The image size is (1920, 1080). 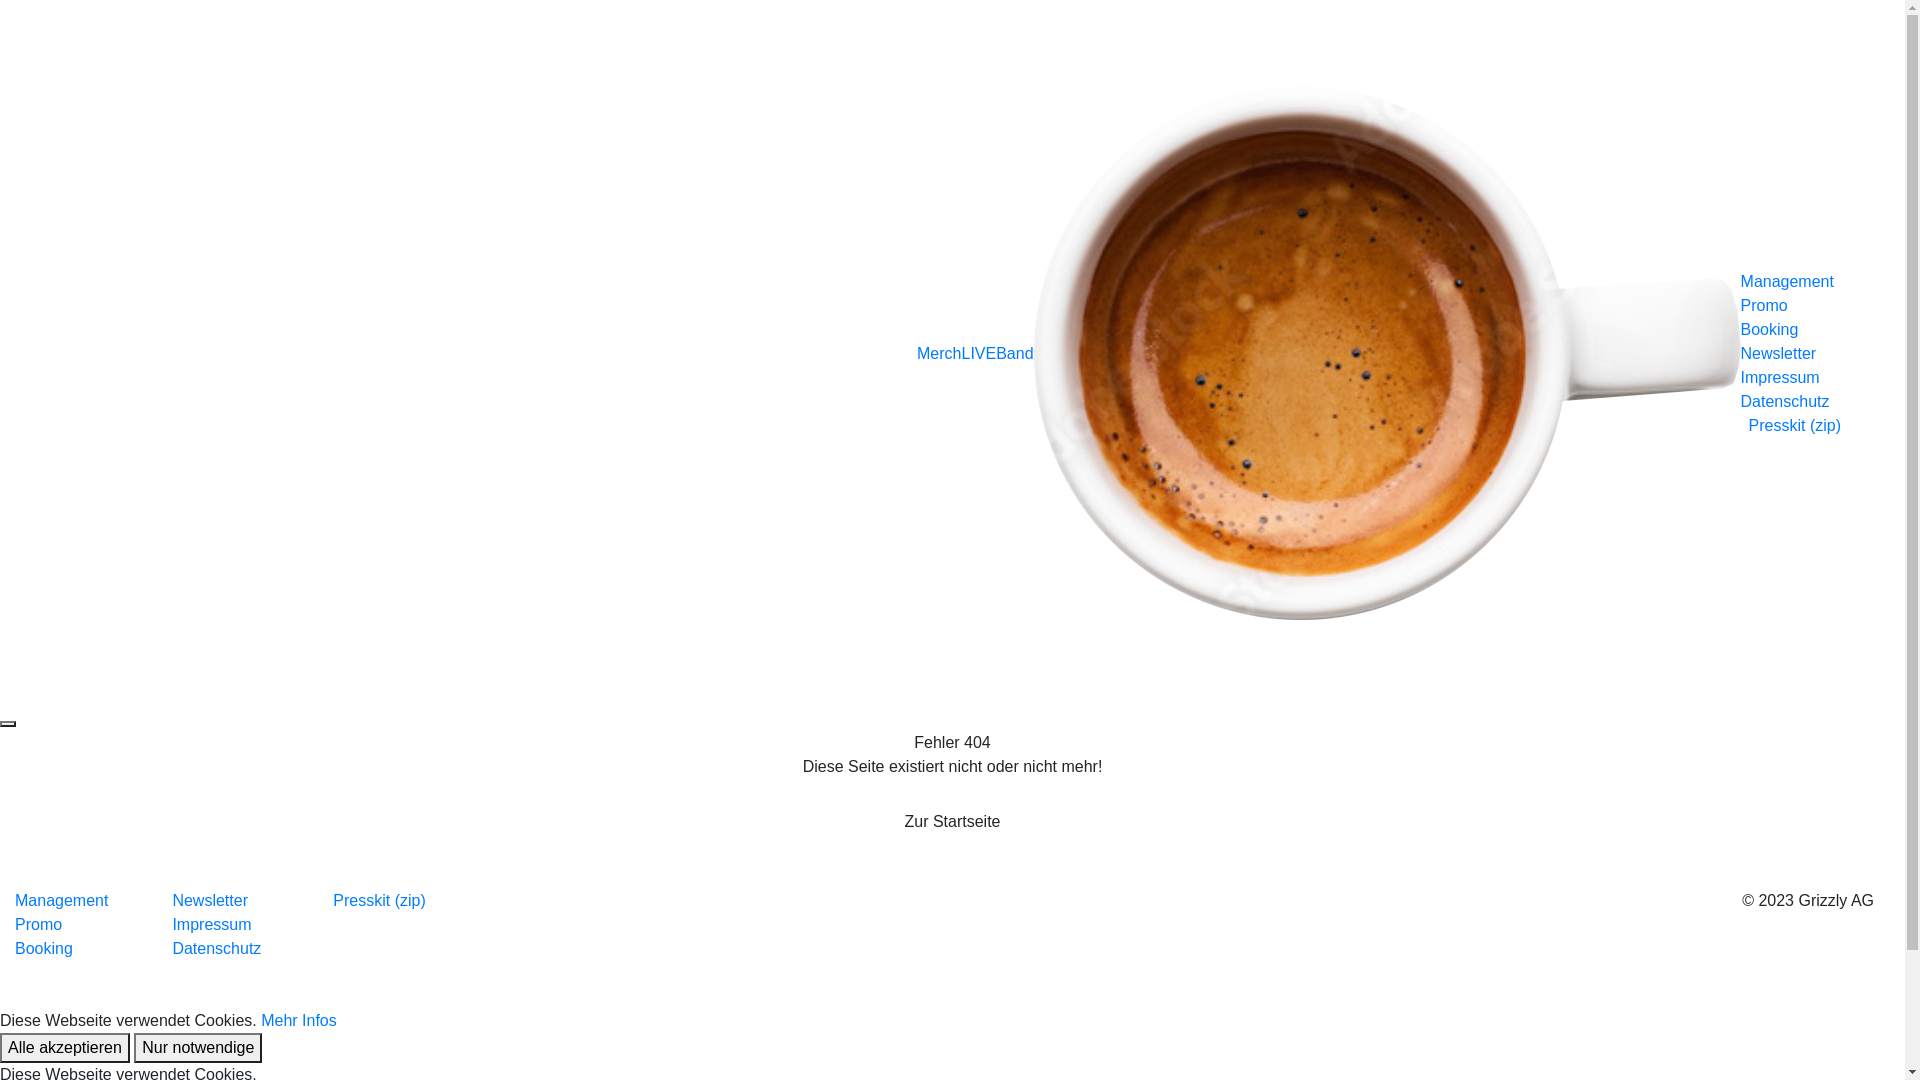 I want to click on Promo, so click(x=62, y=925).